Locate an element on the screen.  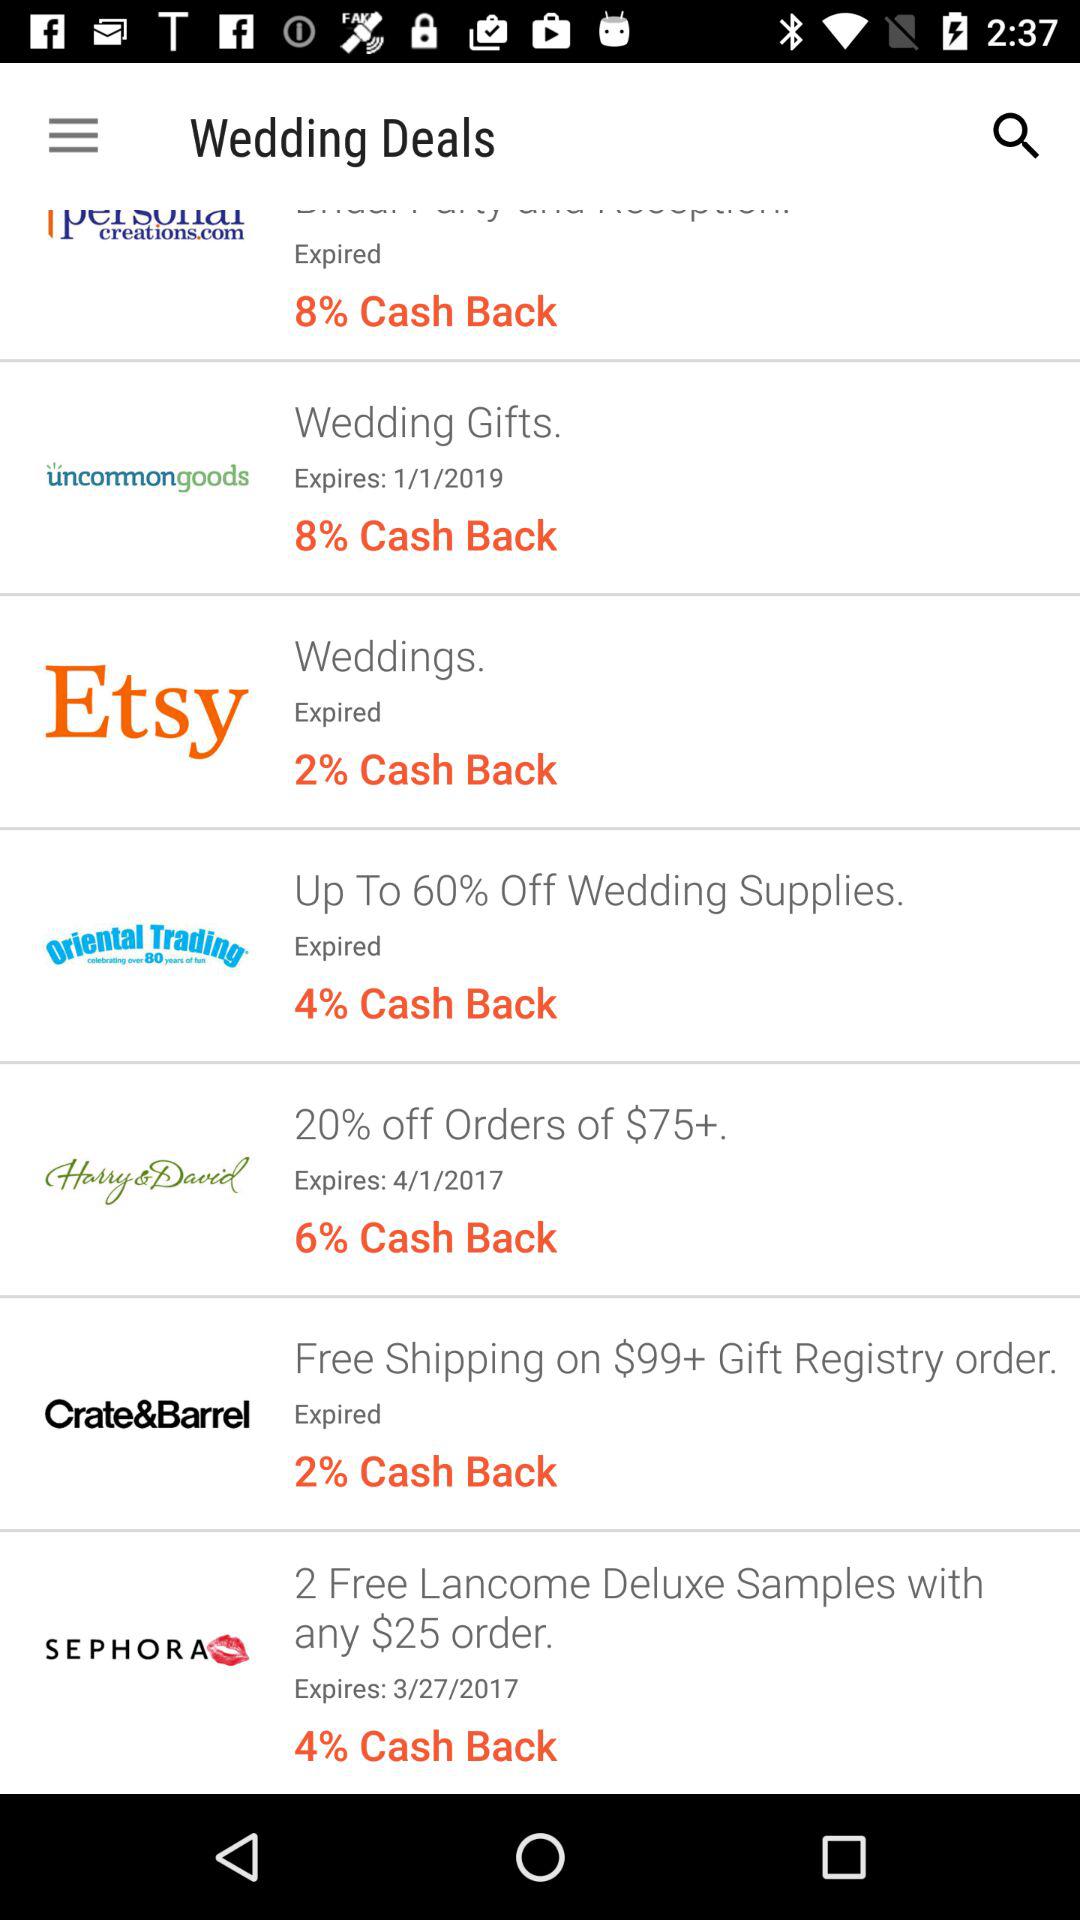
tap icon next to the wedding deals icon is located at coordinates (1016, 136).